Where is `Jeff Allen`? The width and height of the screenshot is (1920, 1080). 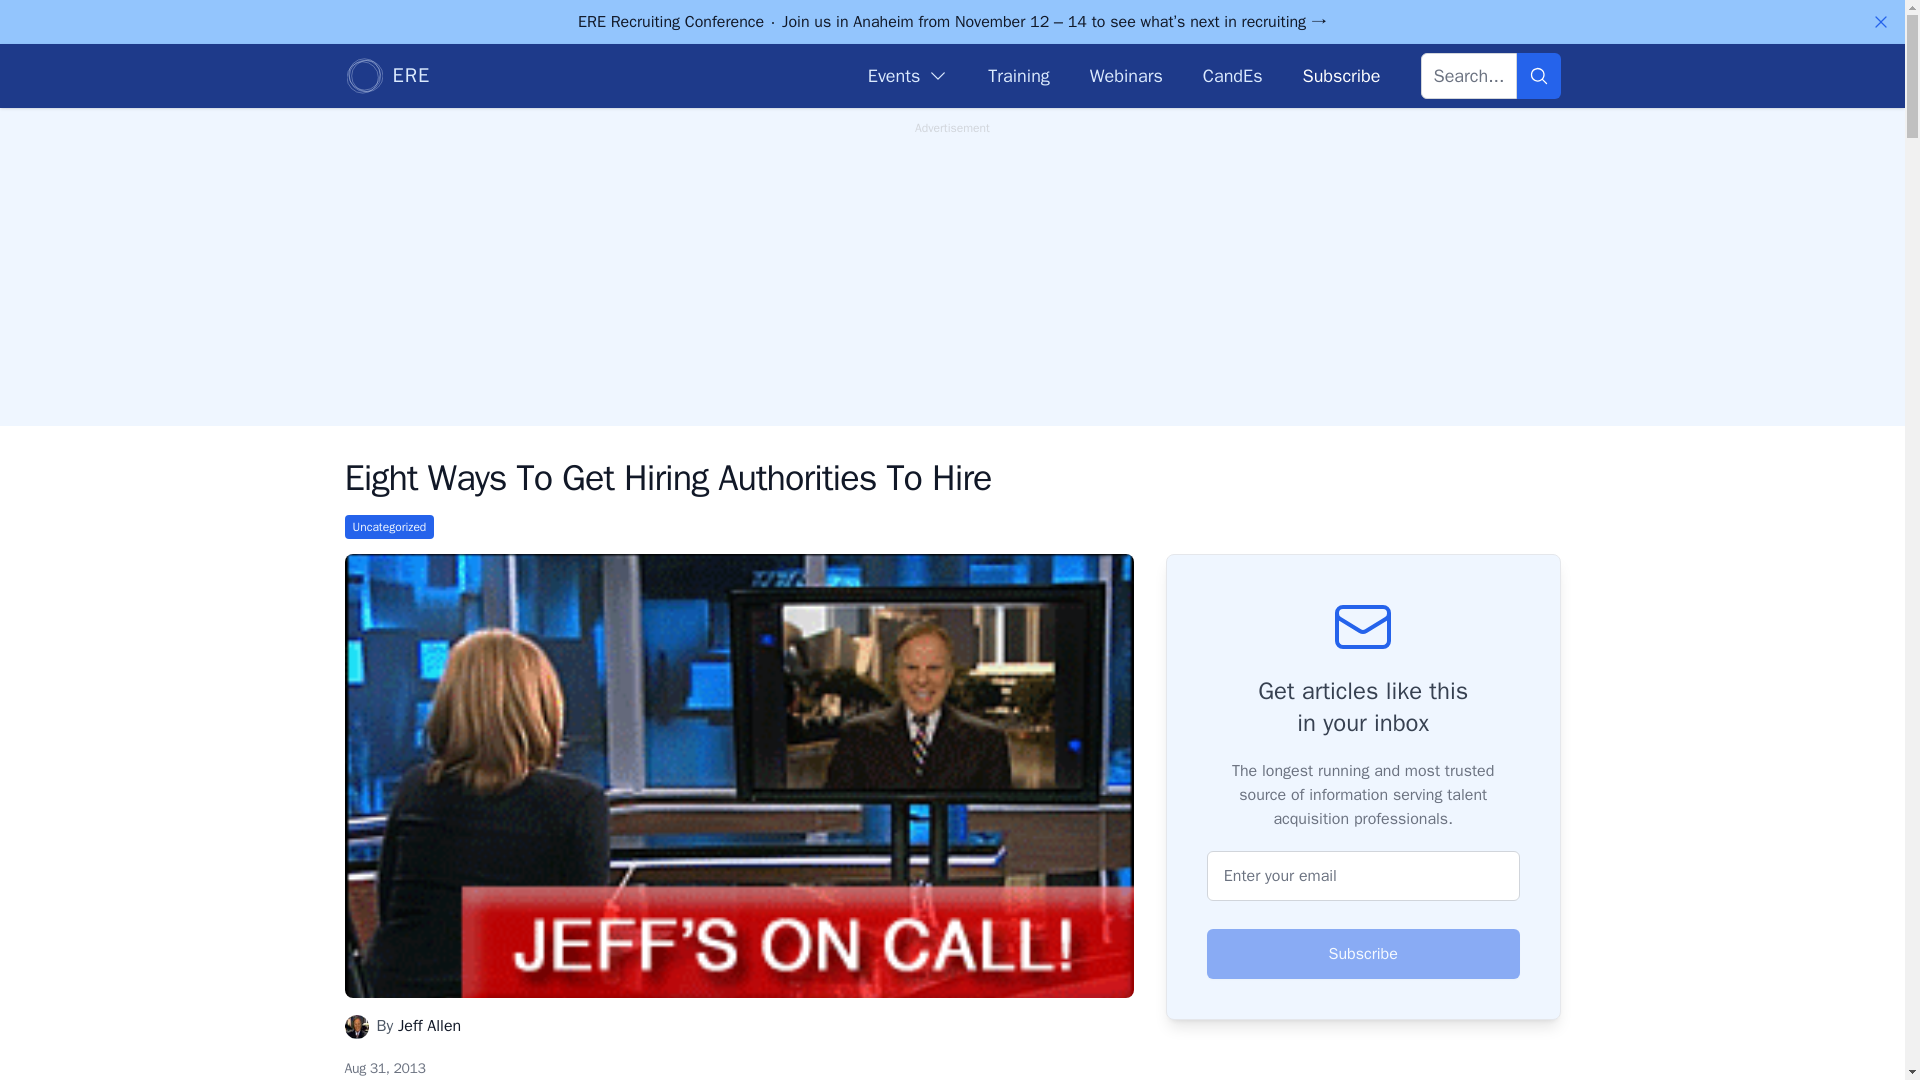
Jeff Allen is located at coordinates (428, 1026).